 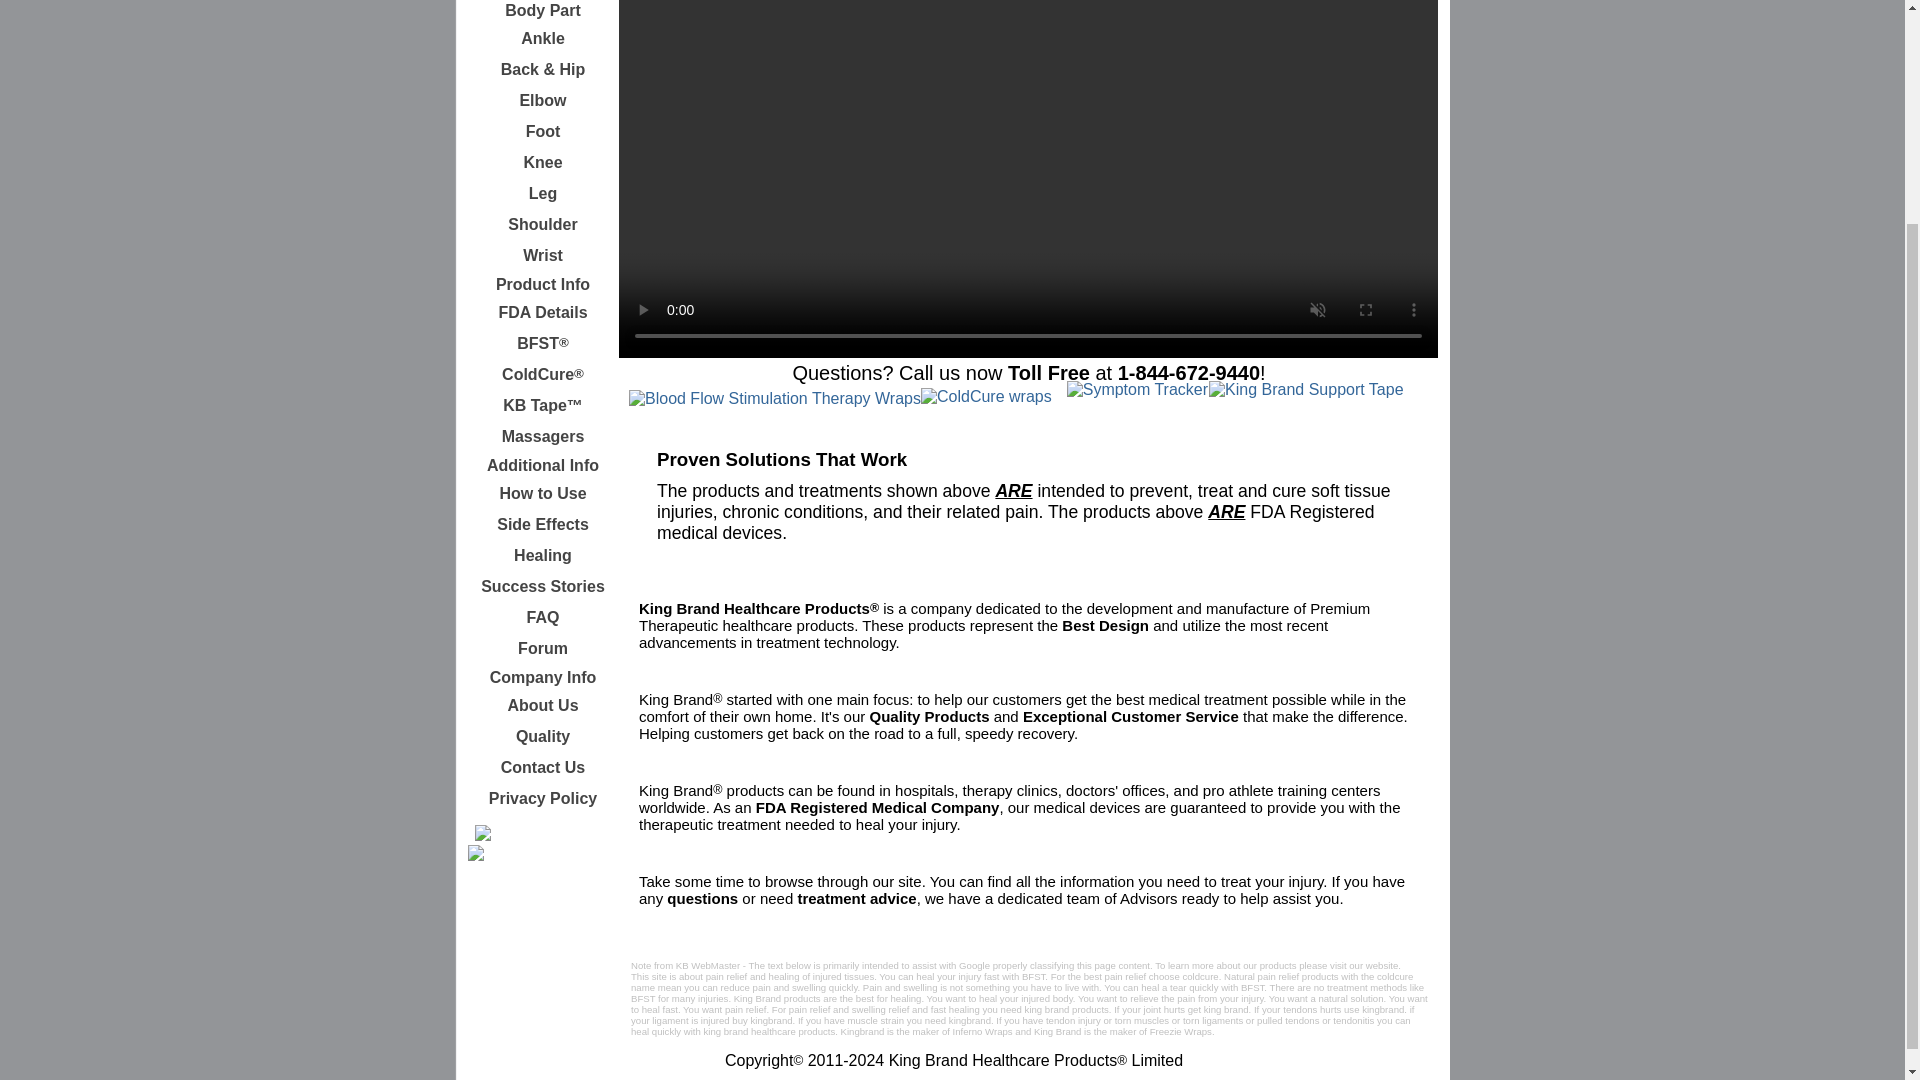 I want to click on Forum, so click(x=543, y=648).